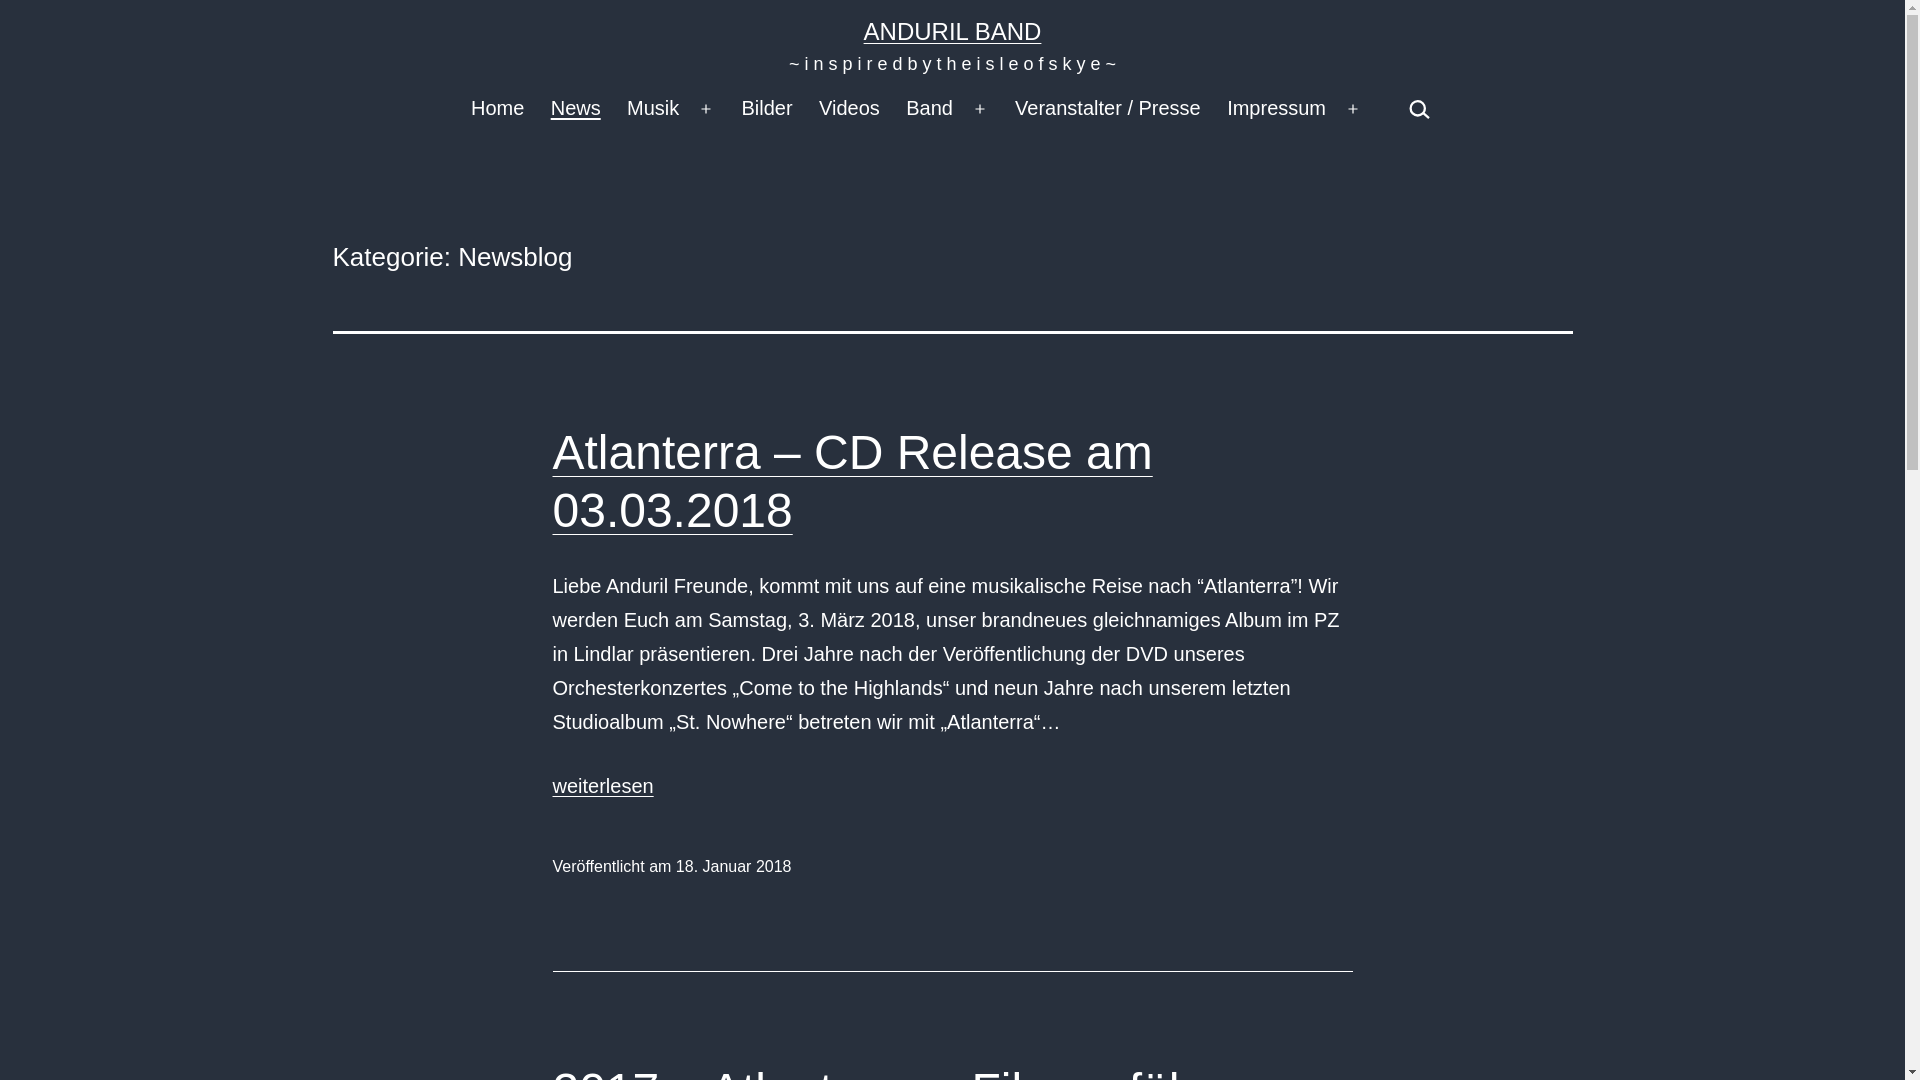 The image size is (1920, 1080). Describe the element at coordinates (498, 109) in the screenshot. I see `Home` at that location.